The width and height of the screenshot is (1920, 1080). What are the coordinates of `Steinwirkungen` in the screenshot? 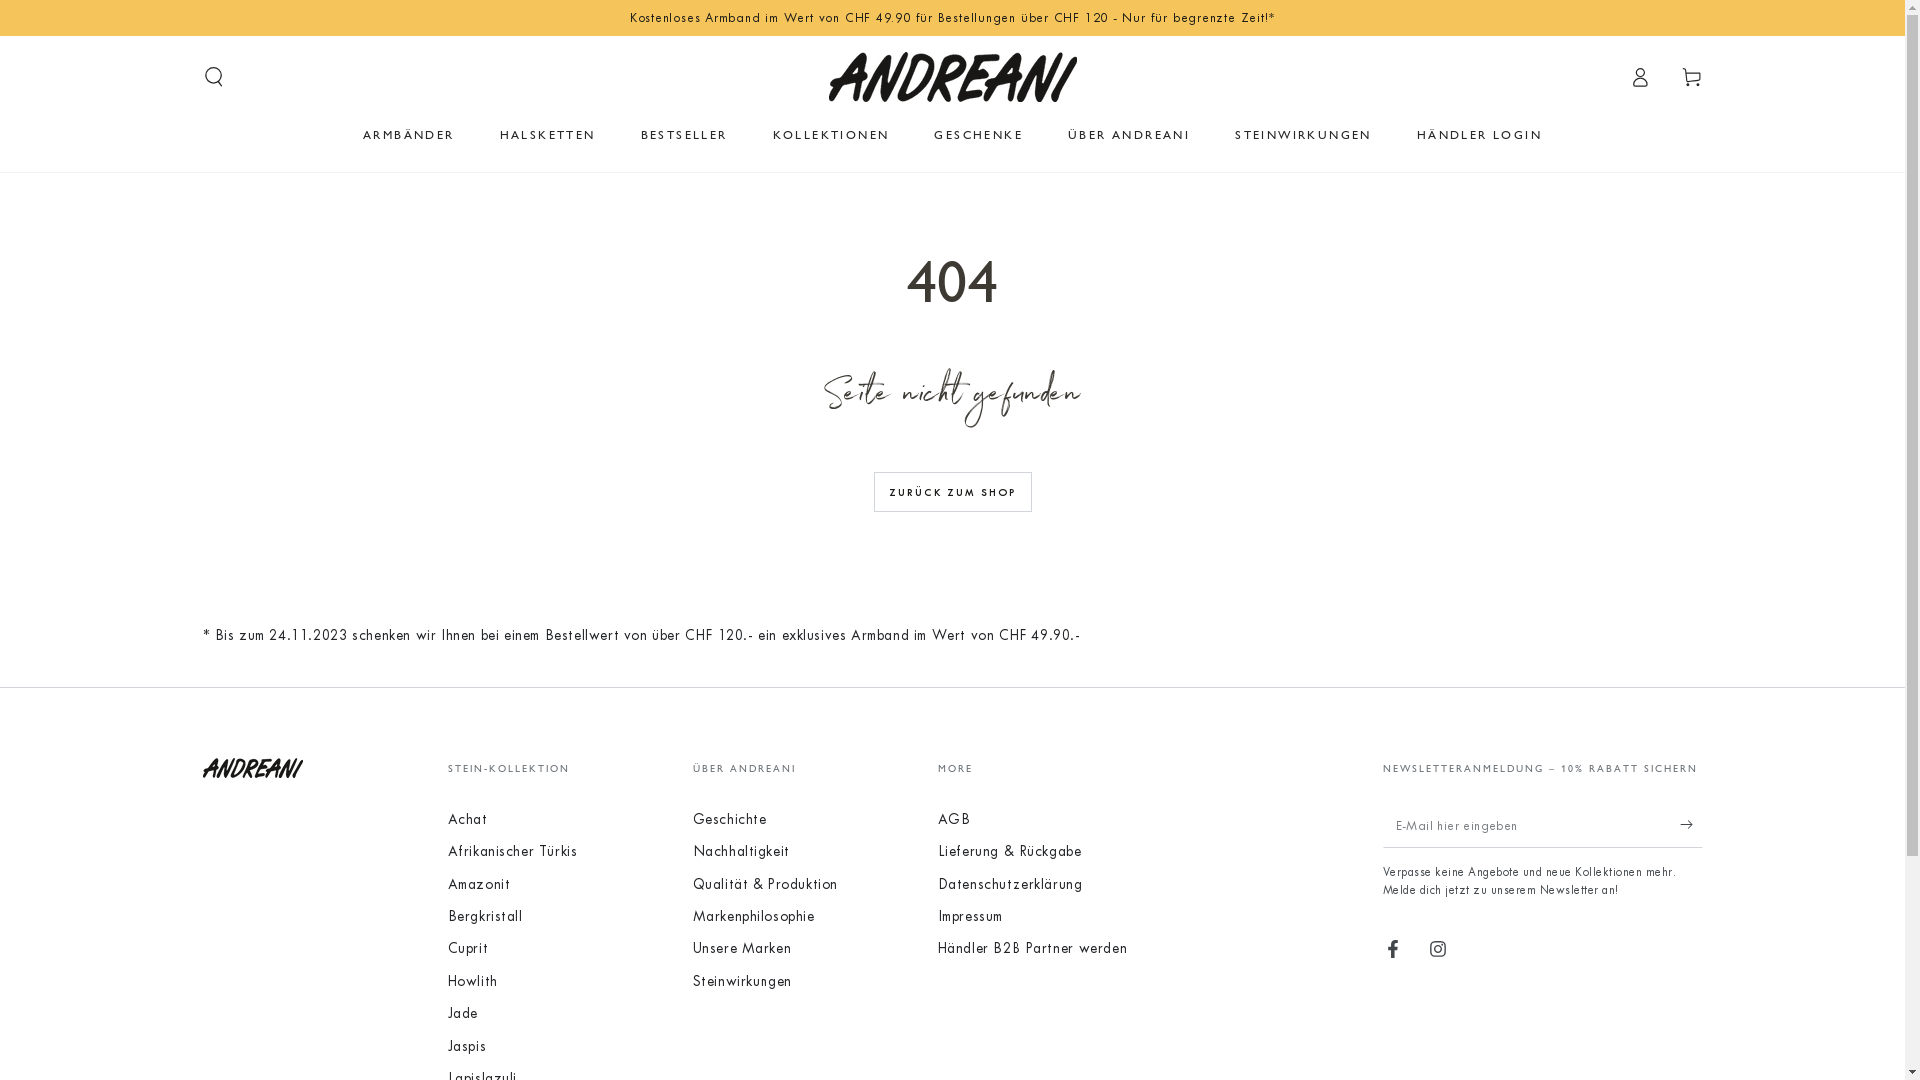 It's located at (742, 982).